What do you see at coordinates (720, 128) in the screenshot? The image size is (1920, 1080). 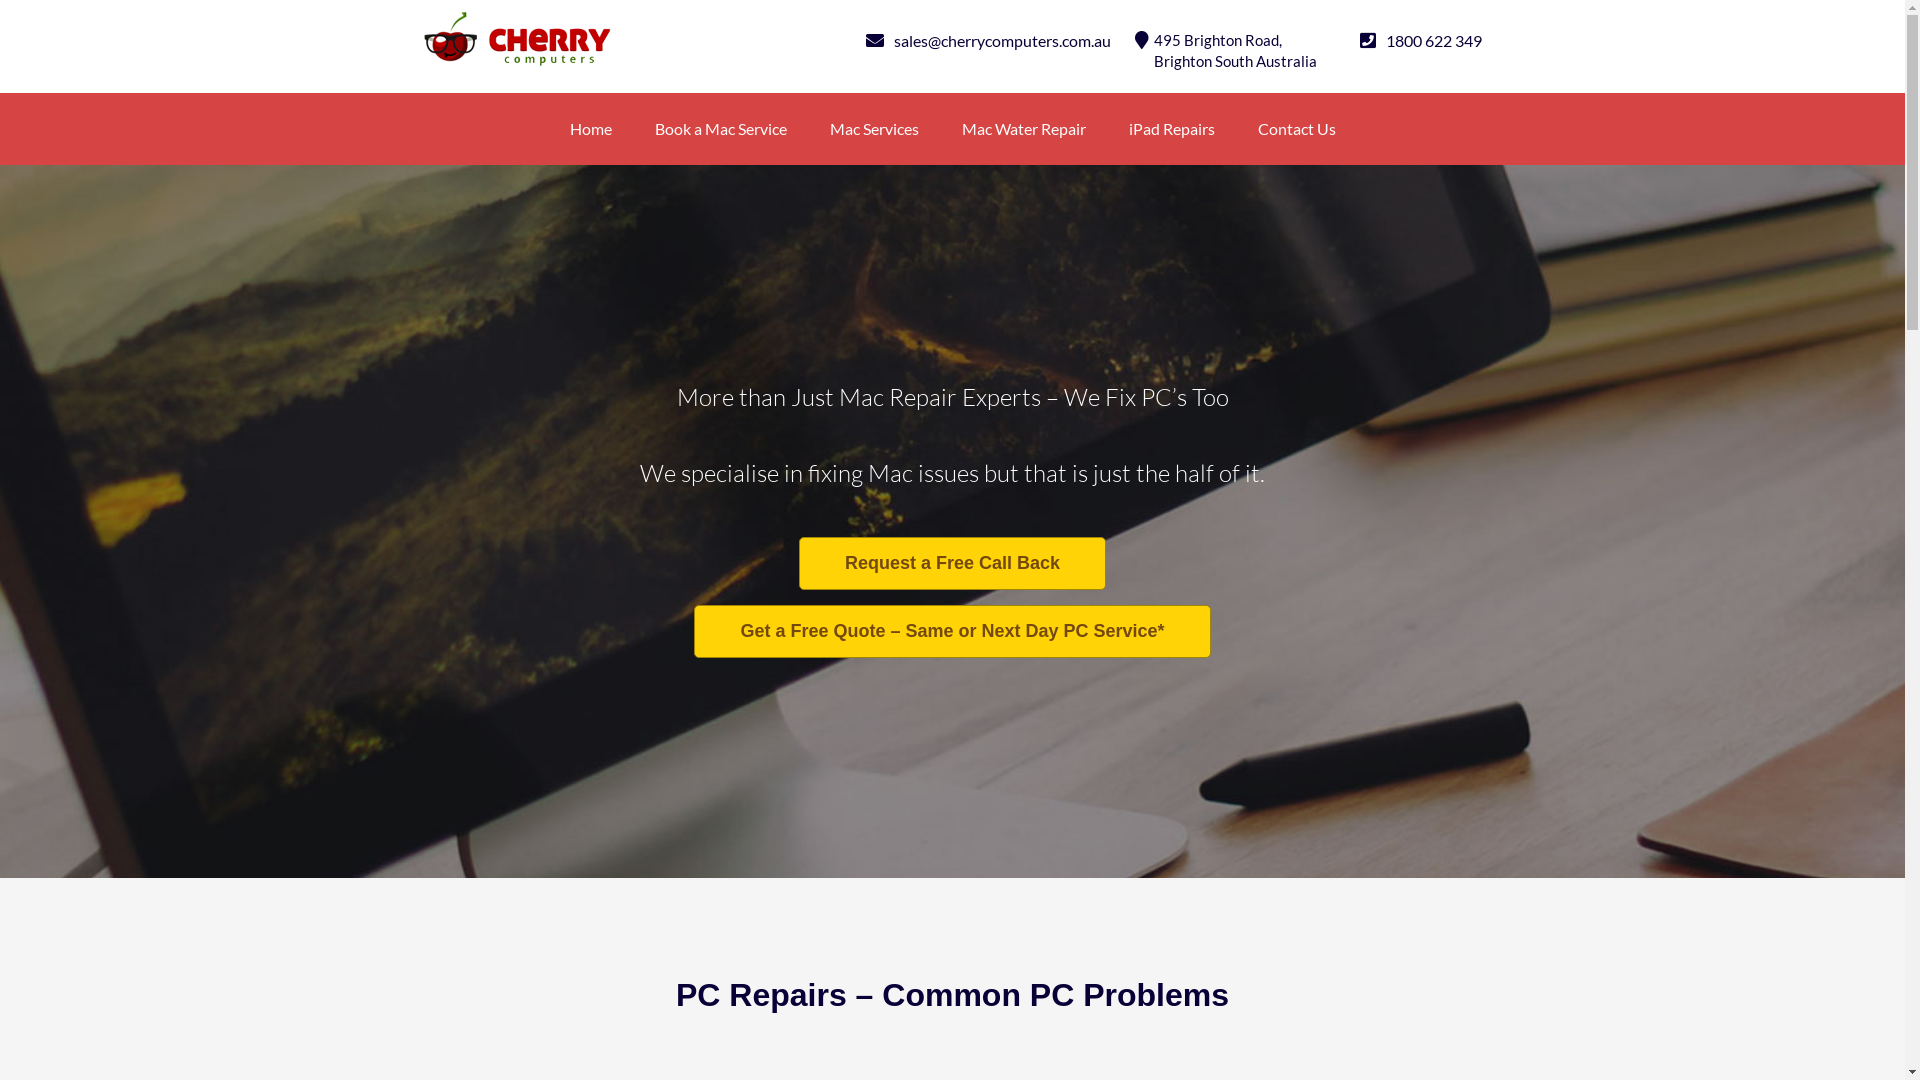 I see `Book a Mac Service` at bounding box center [720, 128].